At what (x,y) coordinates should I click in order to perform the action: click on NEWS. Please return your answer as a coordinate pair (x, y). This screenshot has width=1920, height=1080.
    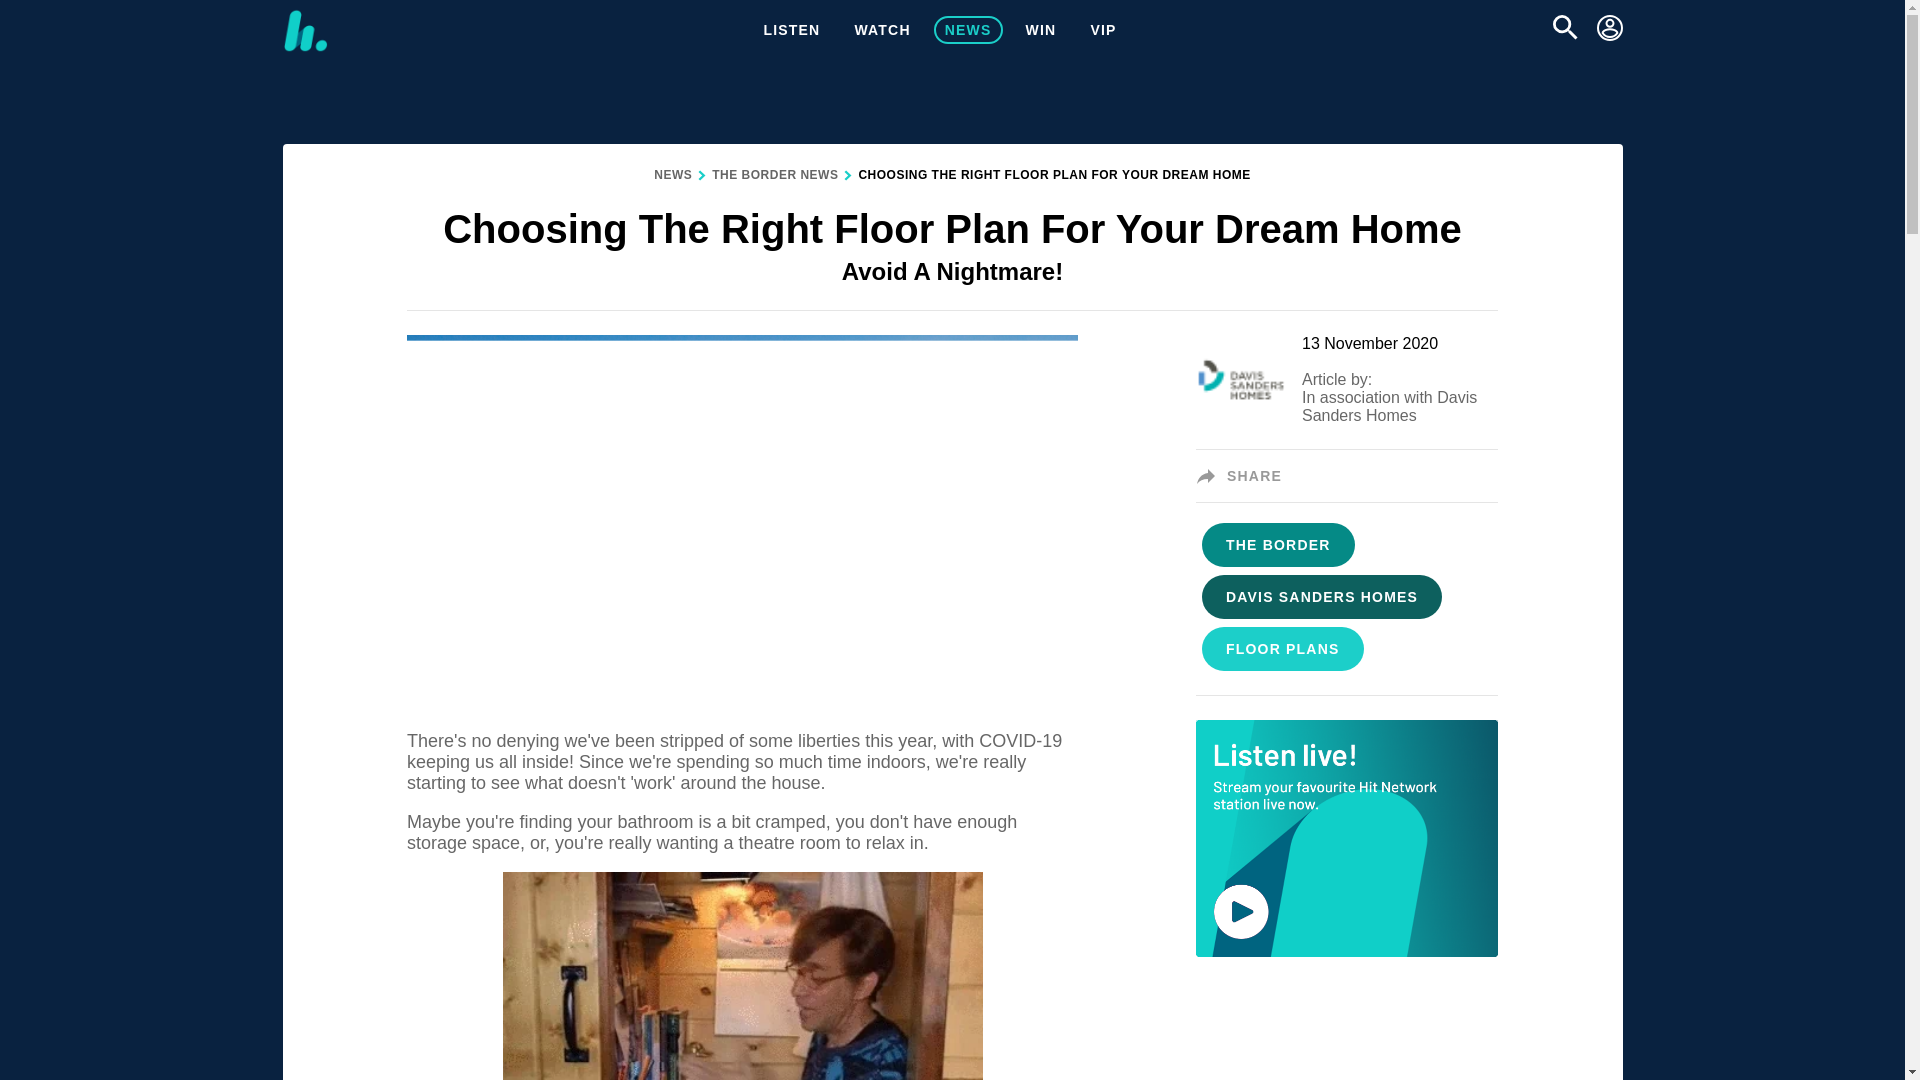
    Looking at the image, I should click on (672, 175).